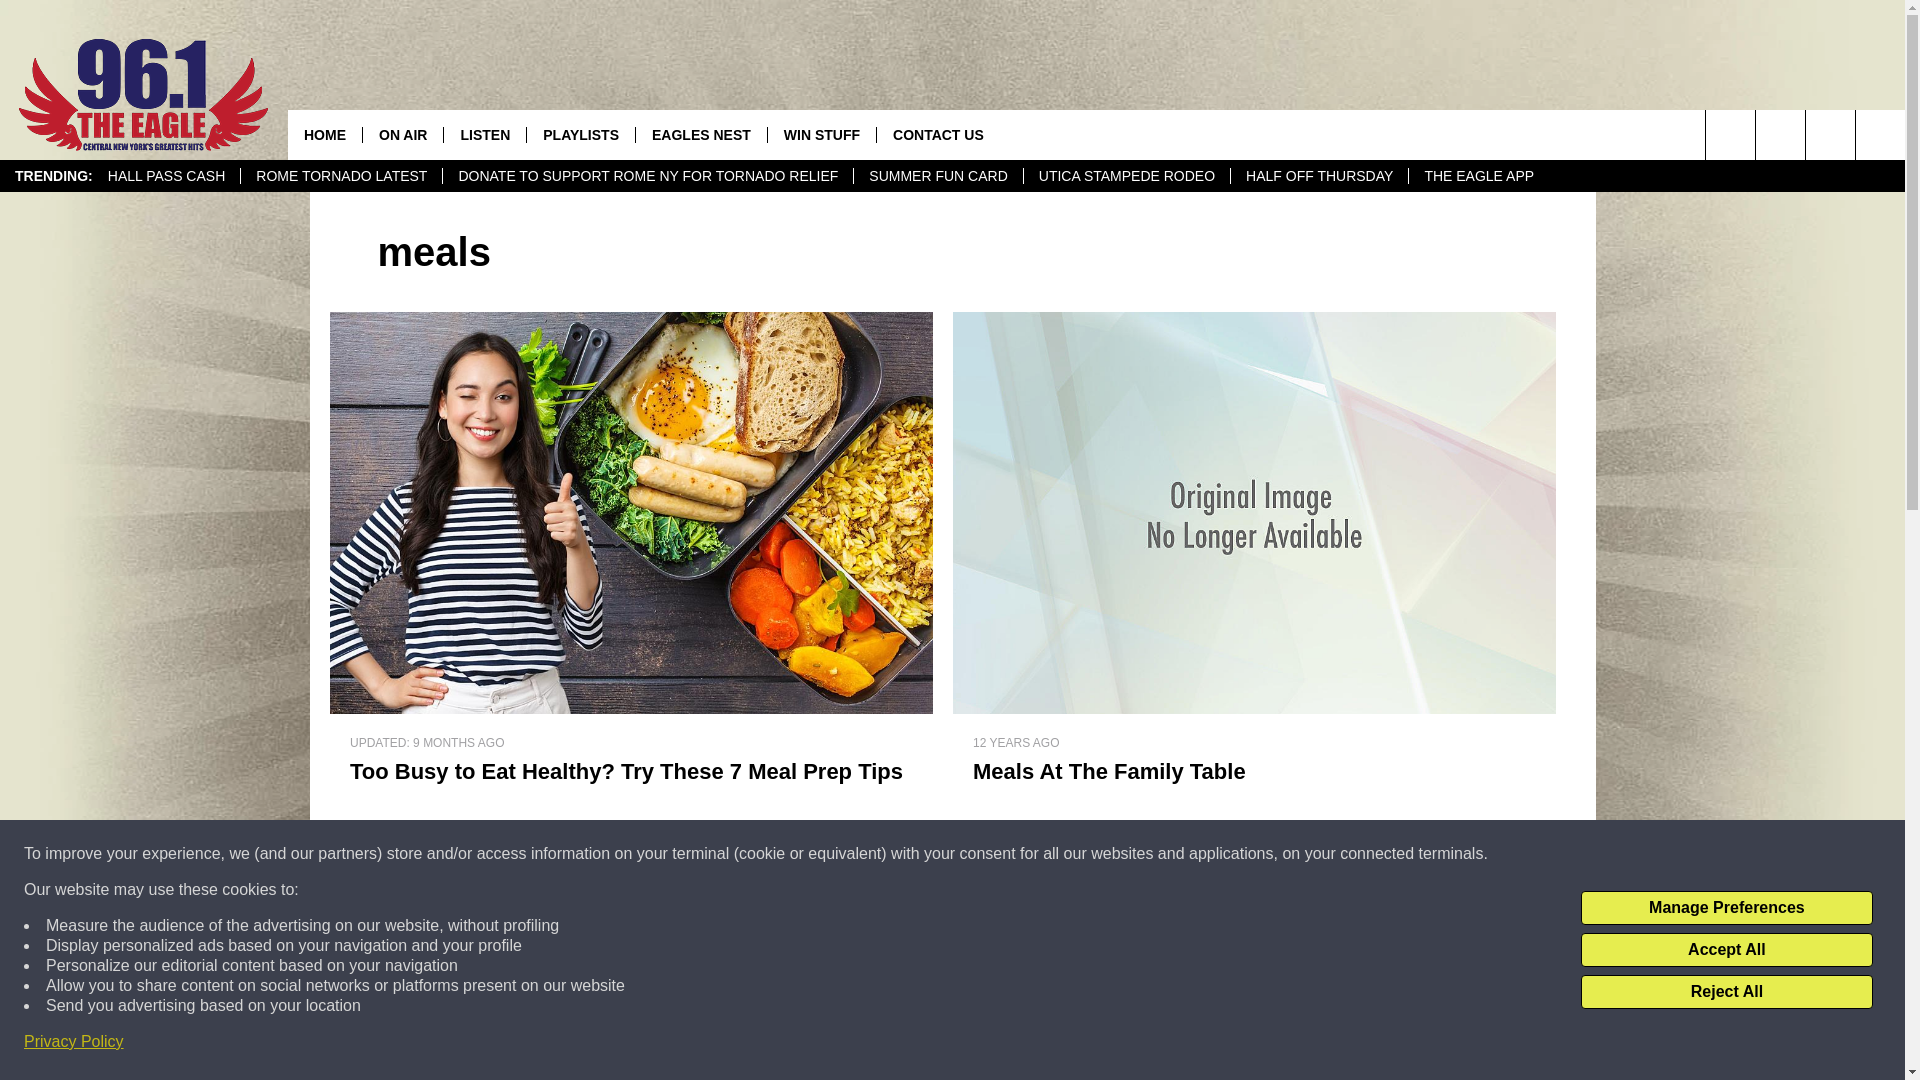 Image resolution: width=1920 pixels, height=1080 pixels. What do you see at coordinates (166, 176) in the screenshot?
I see `HALL PASS CASH` at bounding box center [166, 176].